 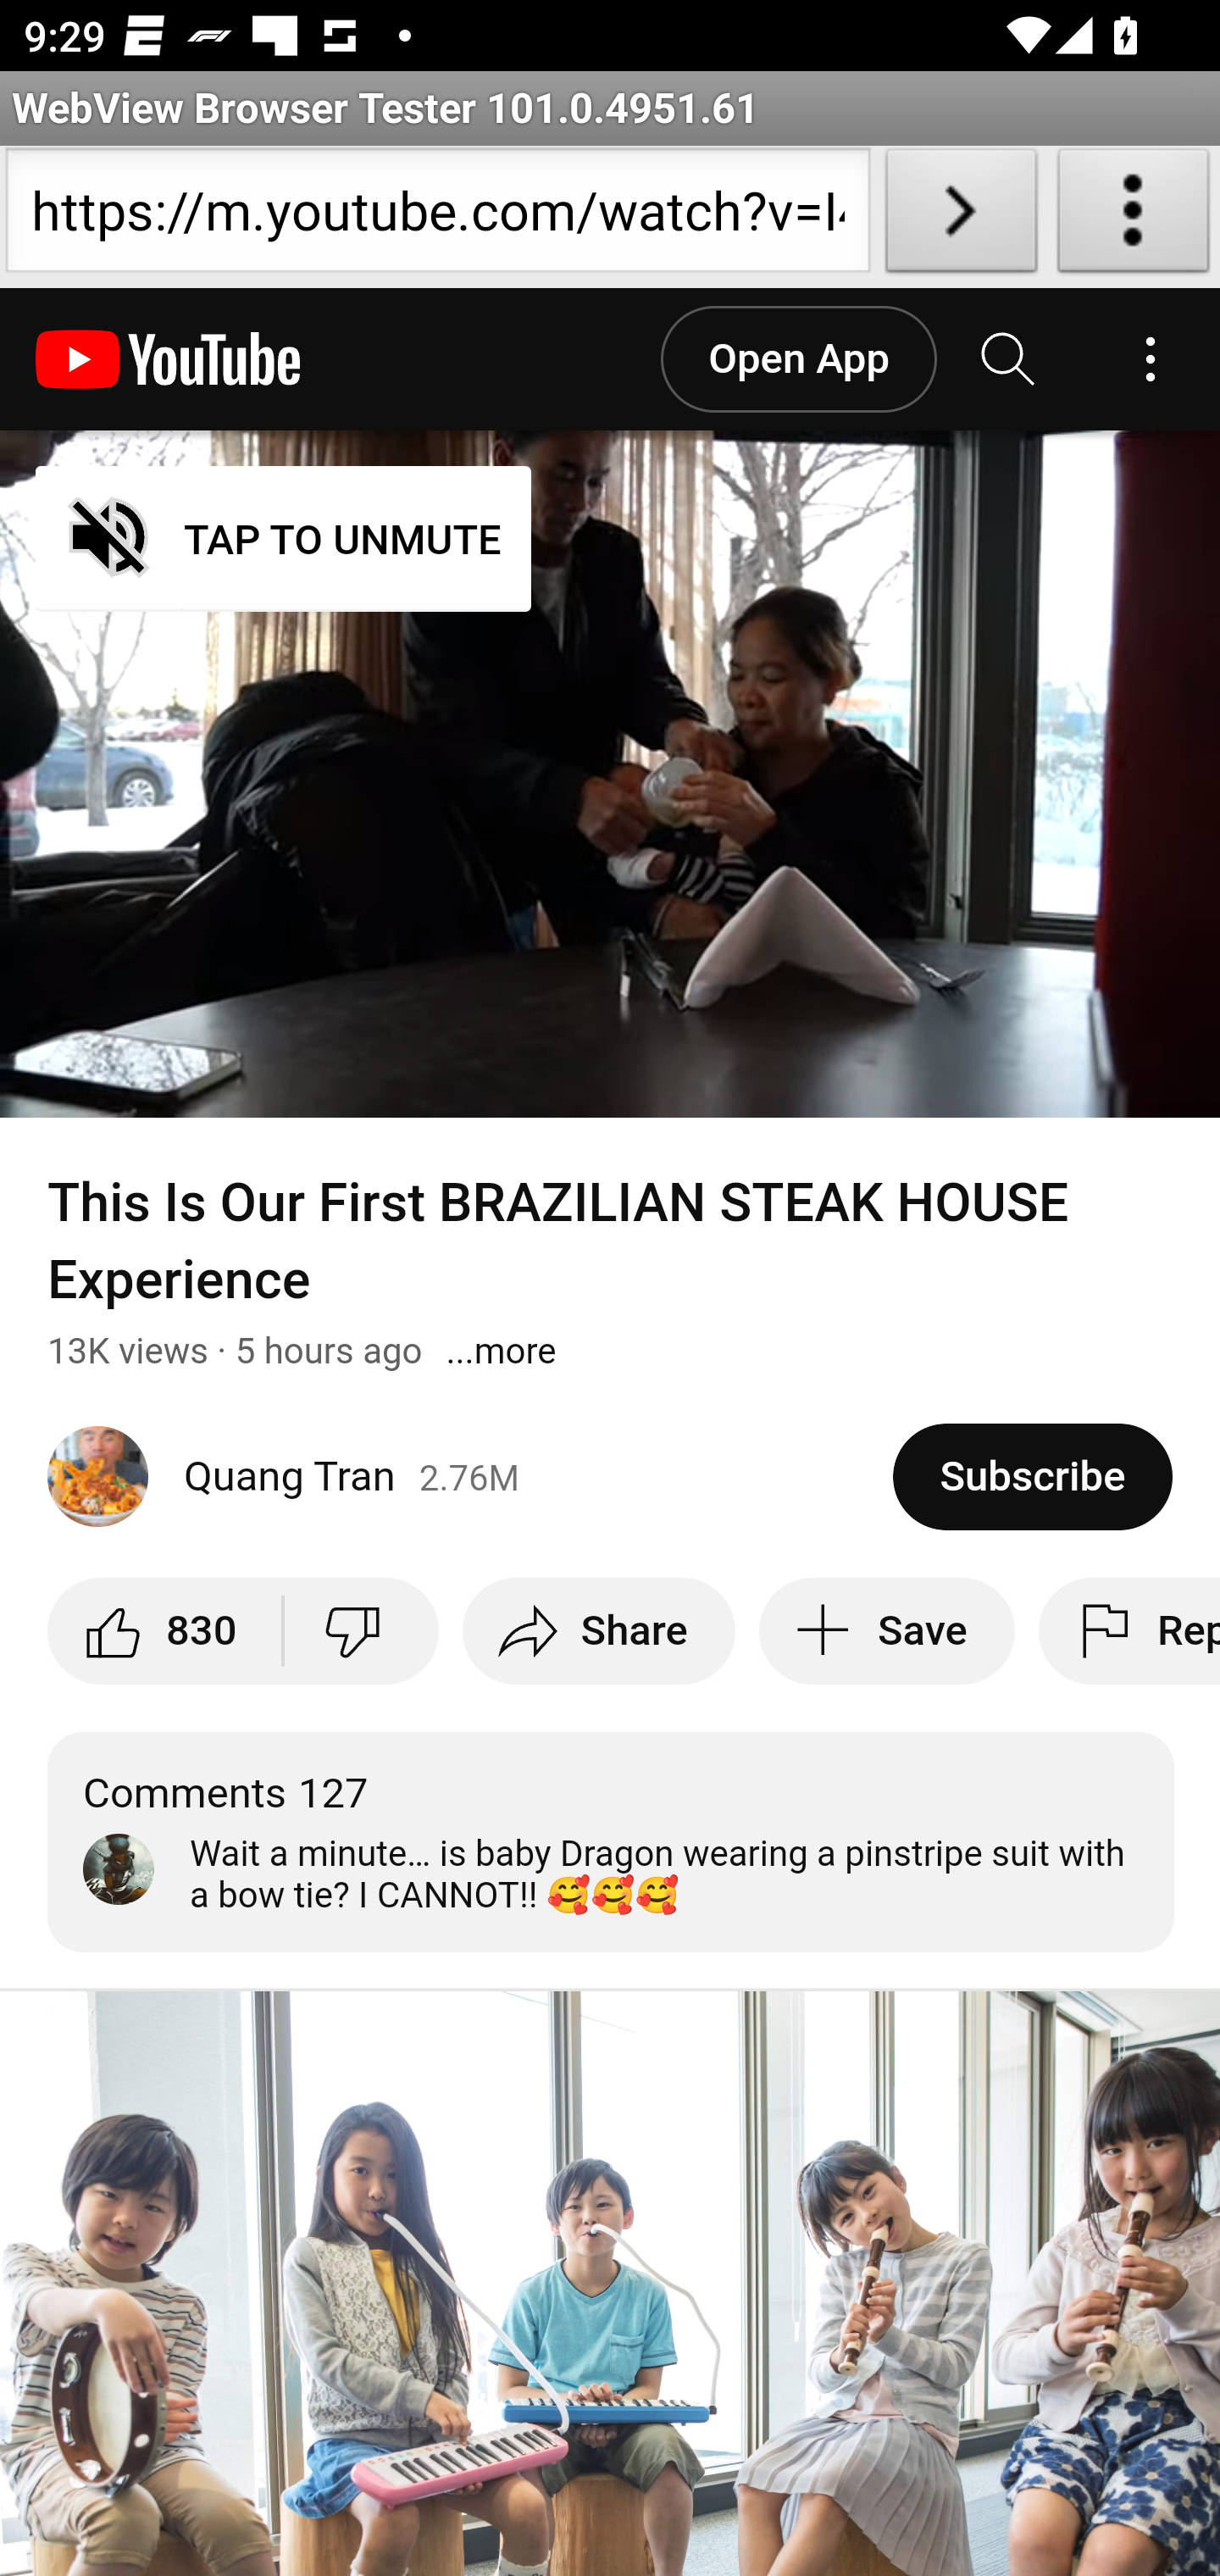 I want to click on Open App, so click(x=797, y=359).